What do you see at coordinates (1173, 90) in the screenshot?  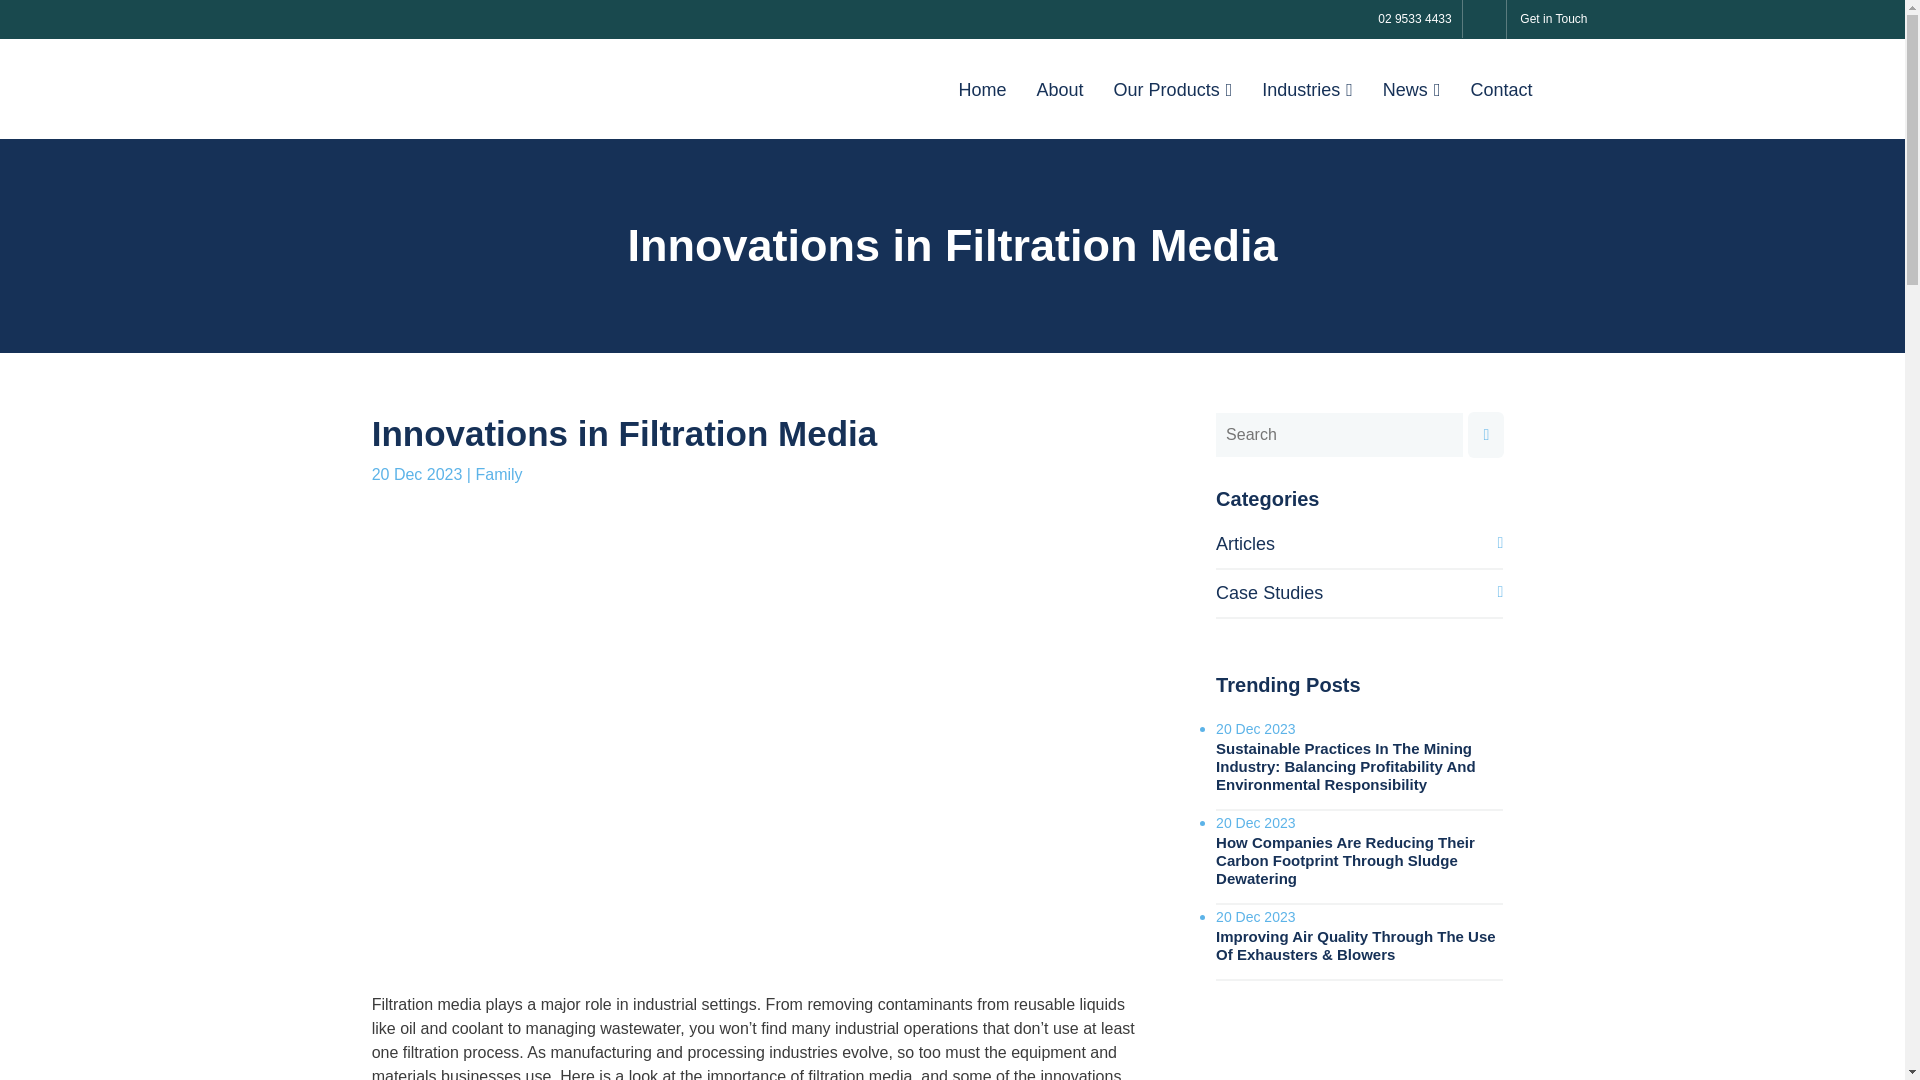 I see `Our Products` at bounding box center [1173, 90].